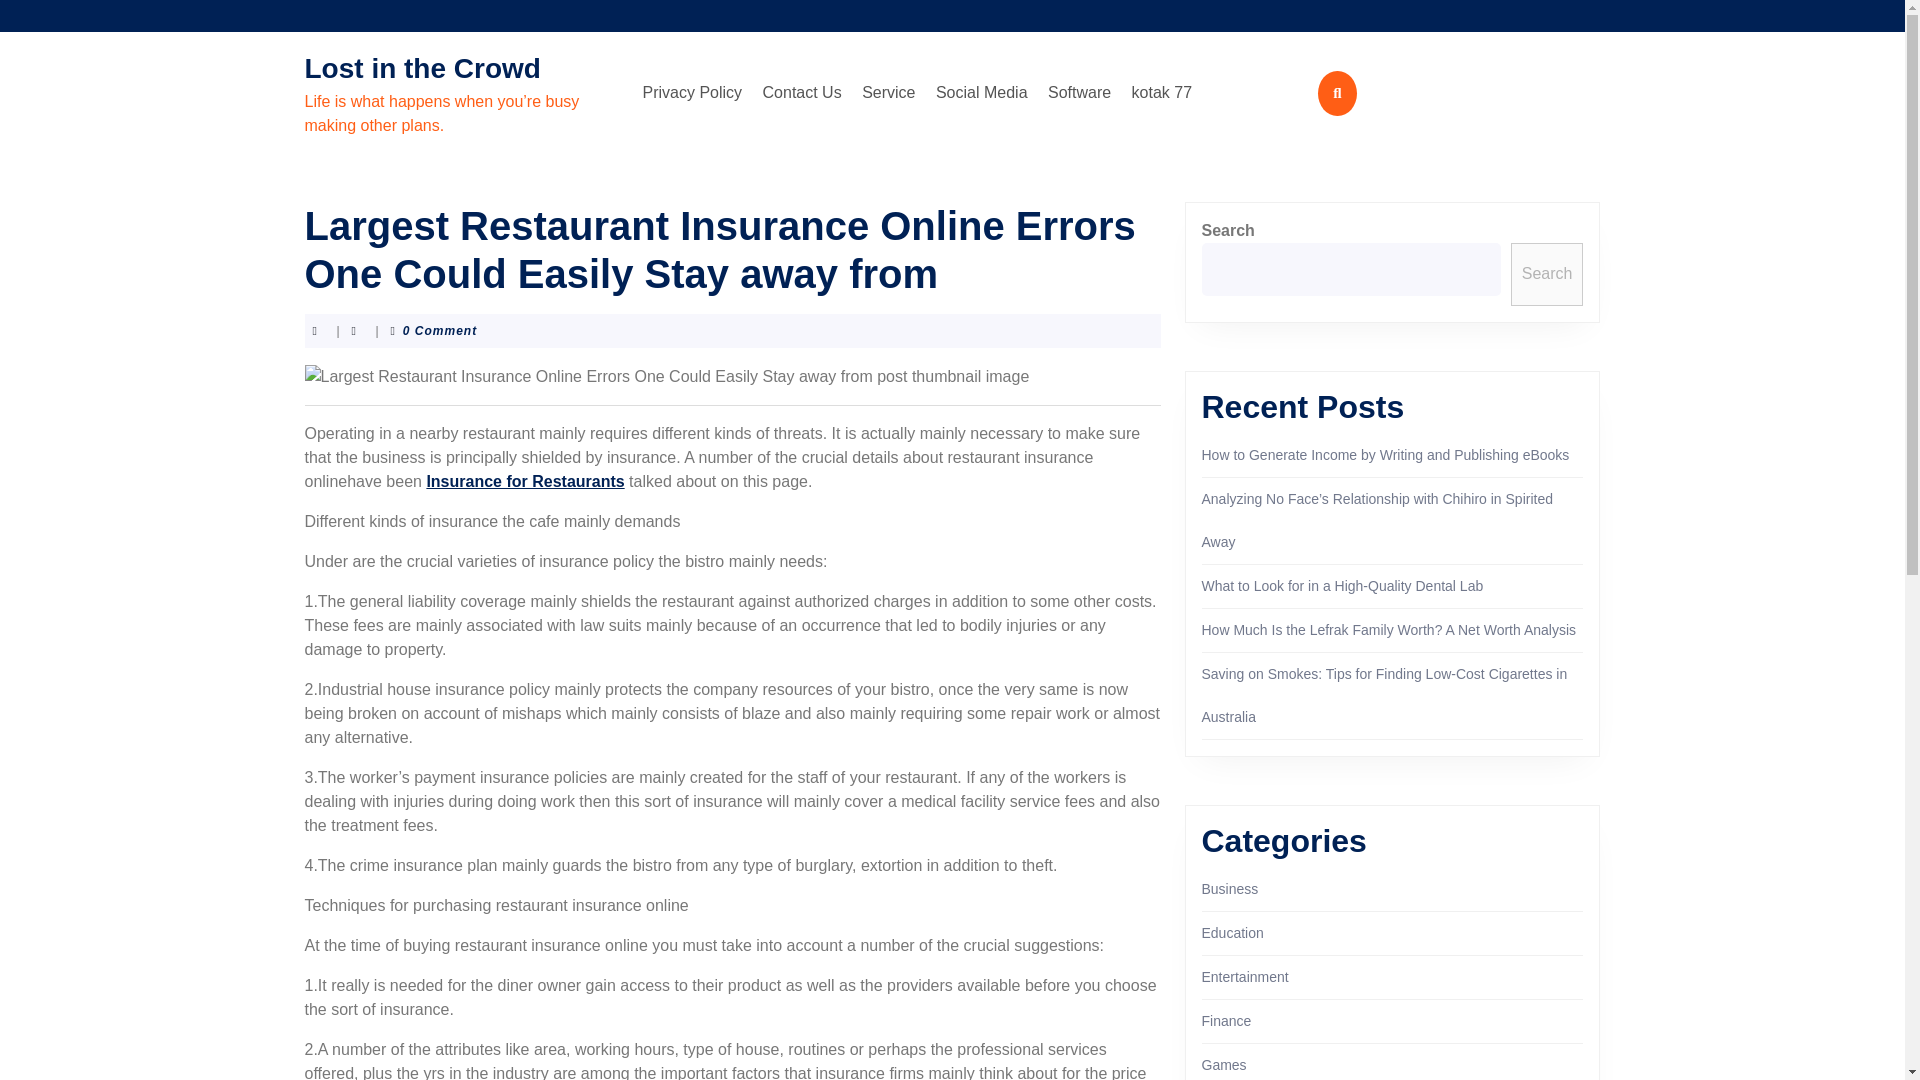 This screenshot has height=1080, width=1920. What do you see at coordinates (421, 68) in the screenshot?
I see `Lost in the Crowd` at bounding box center [421, 68].